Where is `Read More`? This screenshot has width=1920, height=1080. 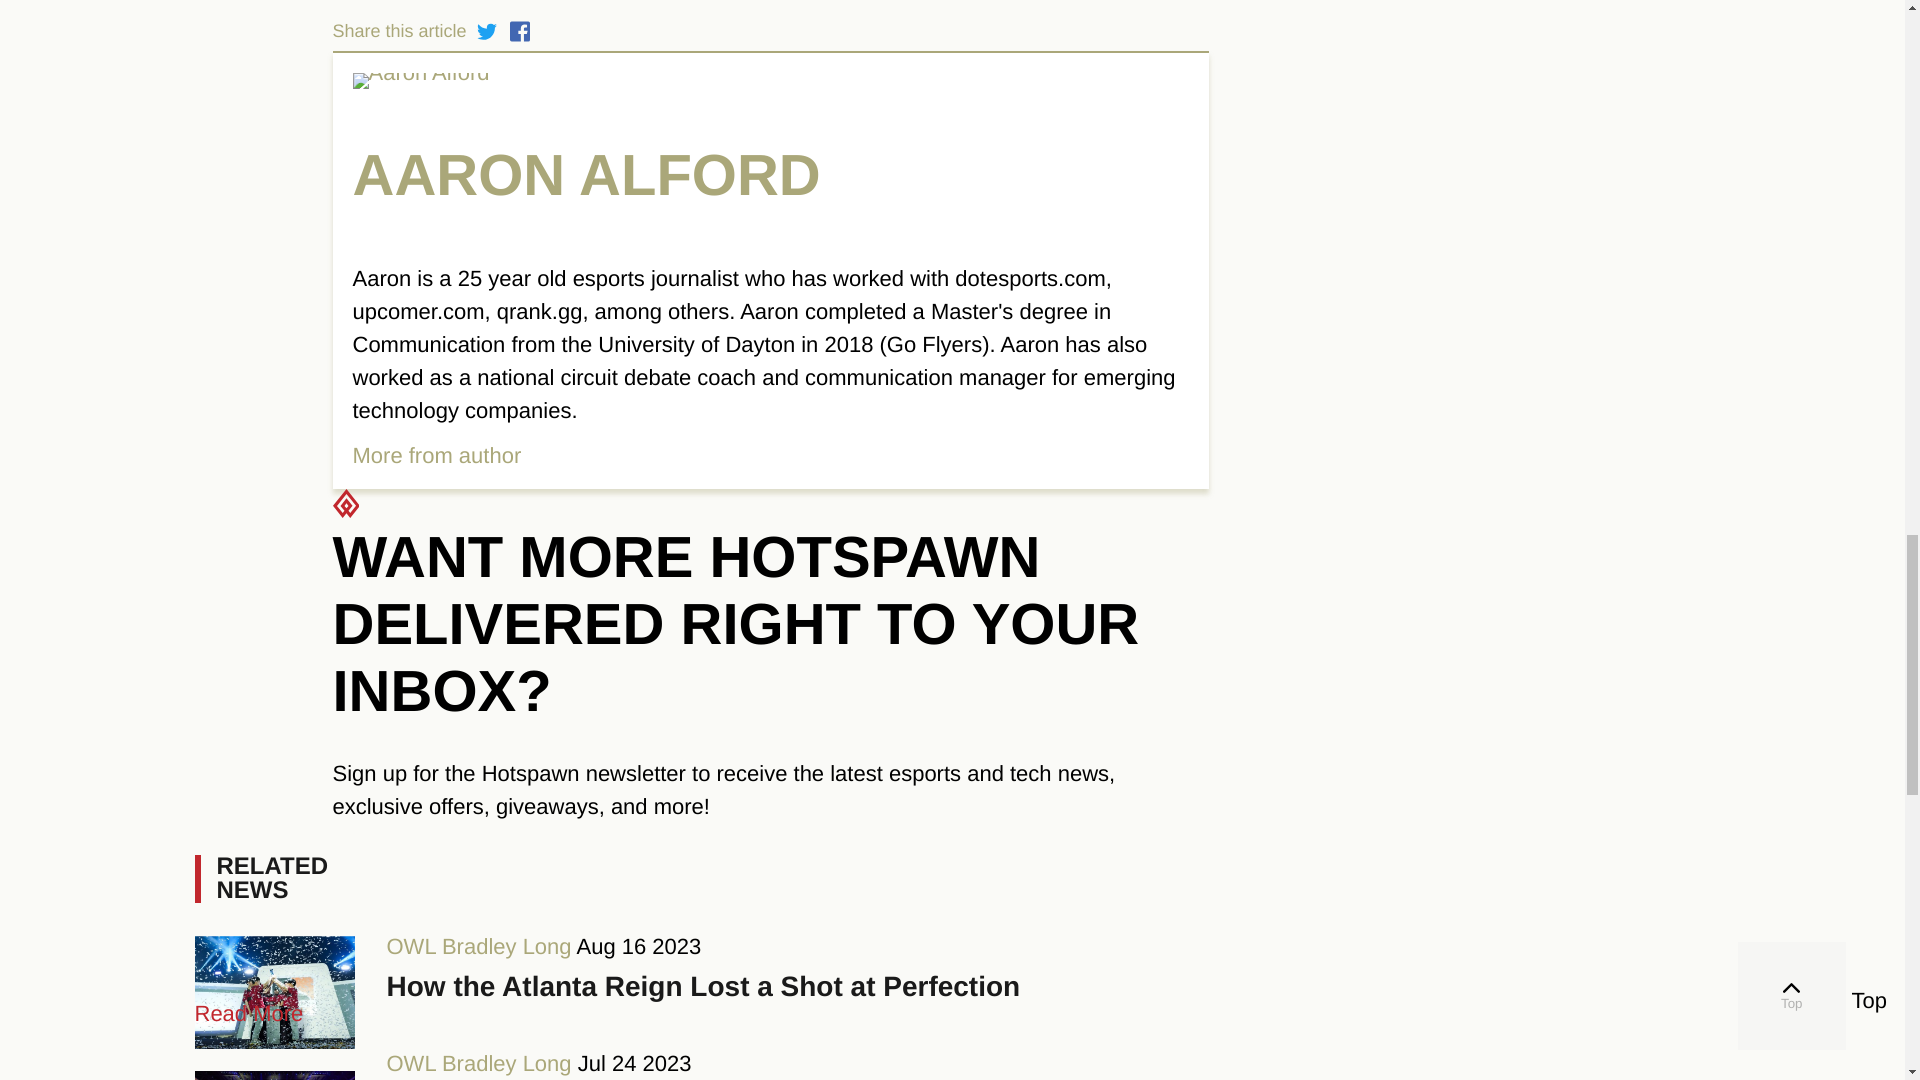 Read More is located at coordinates (436, 454).